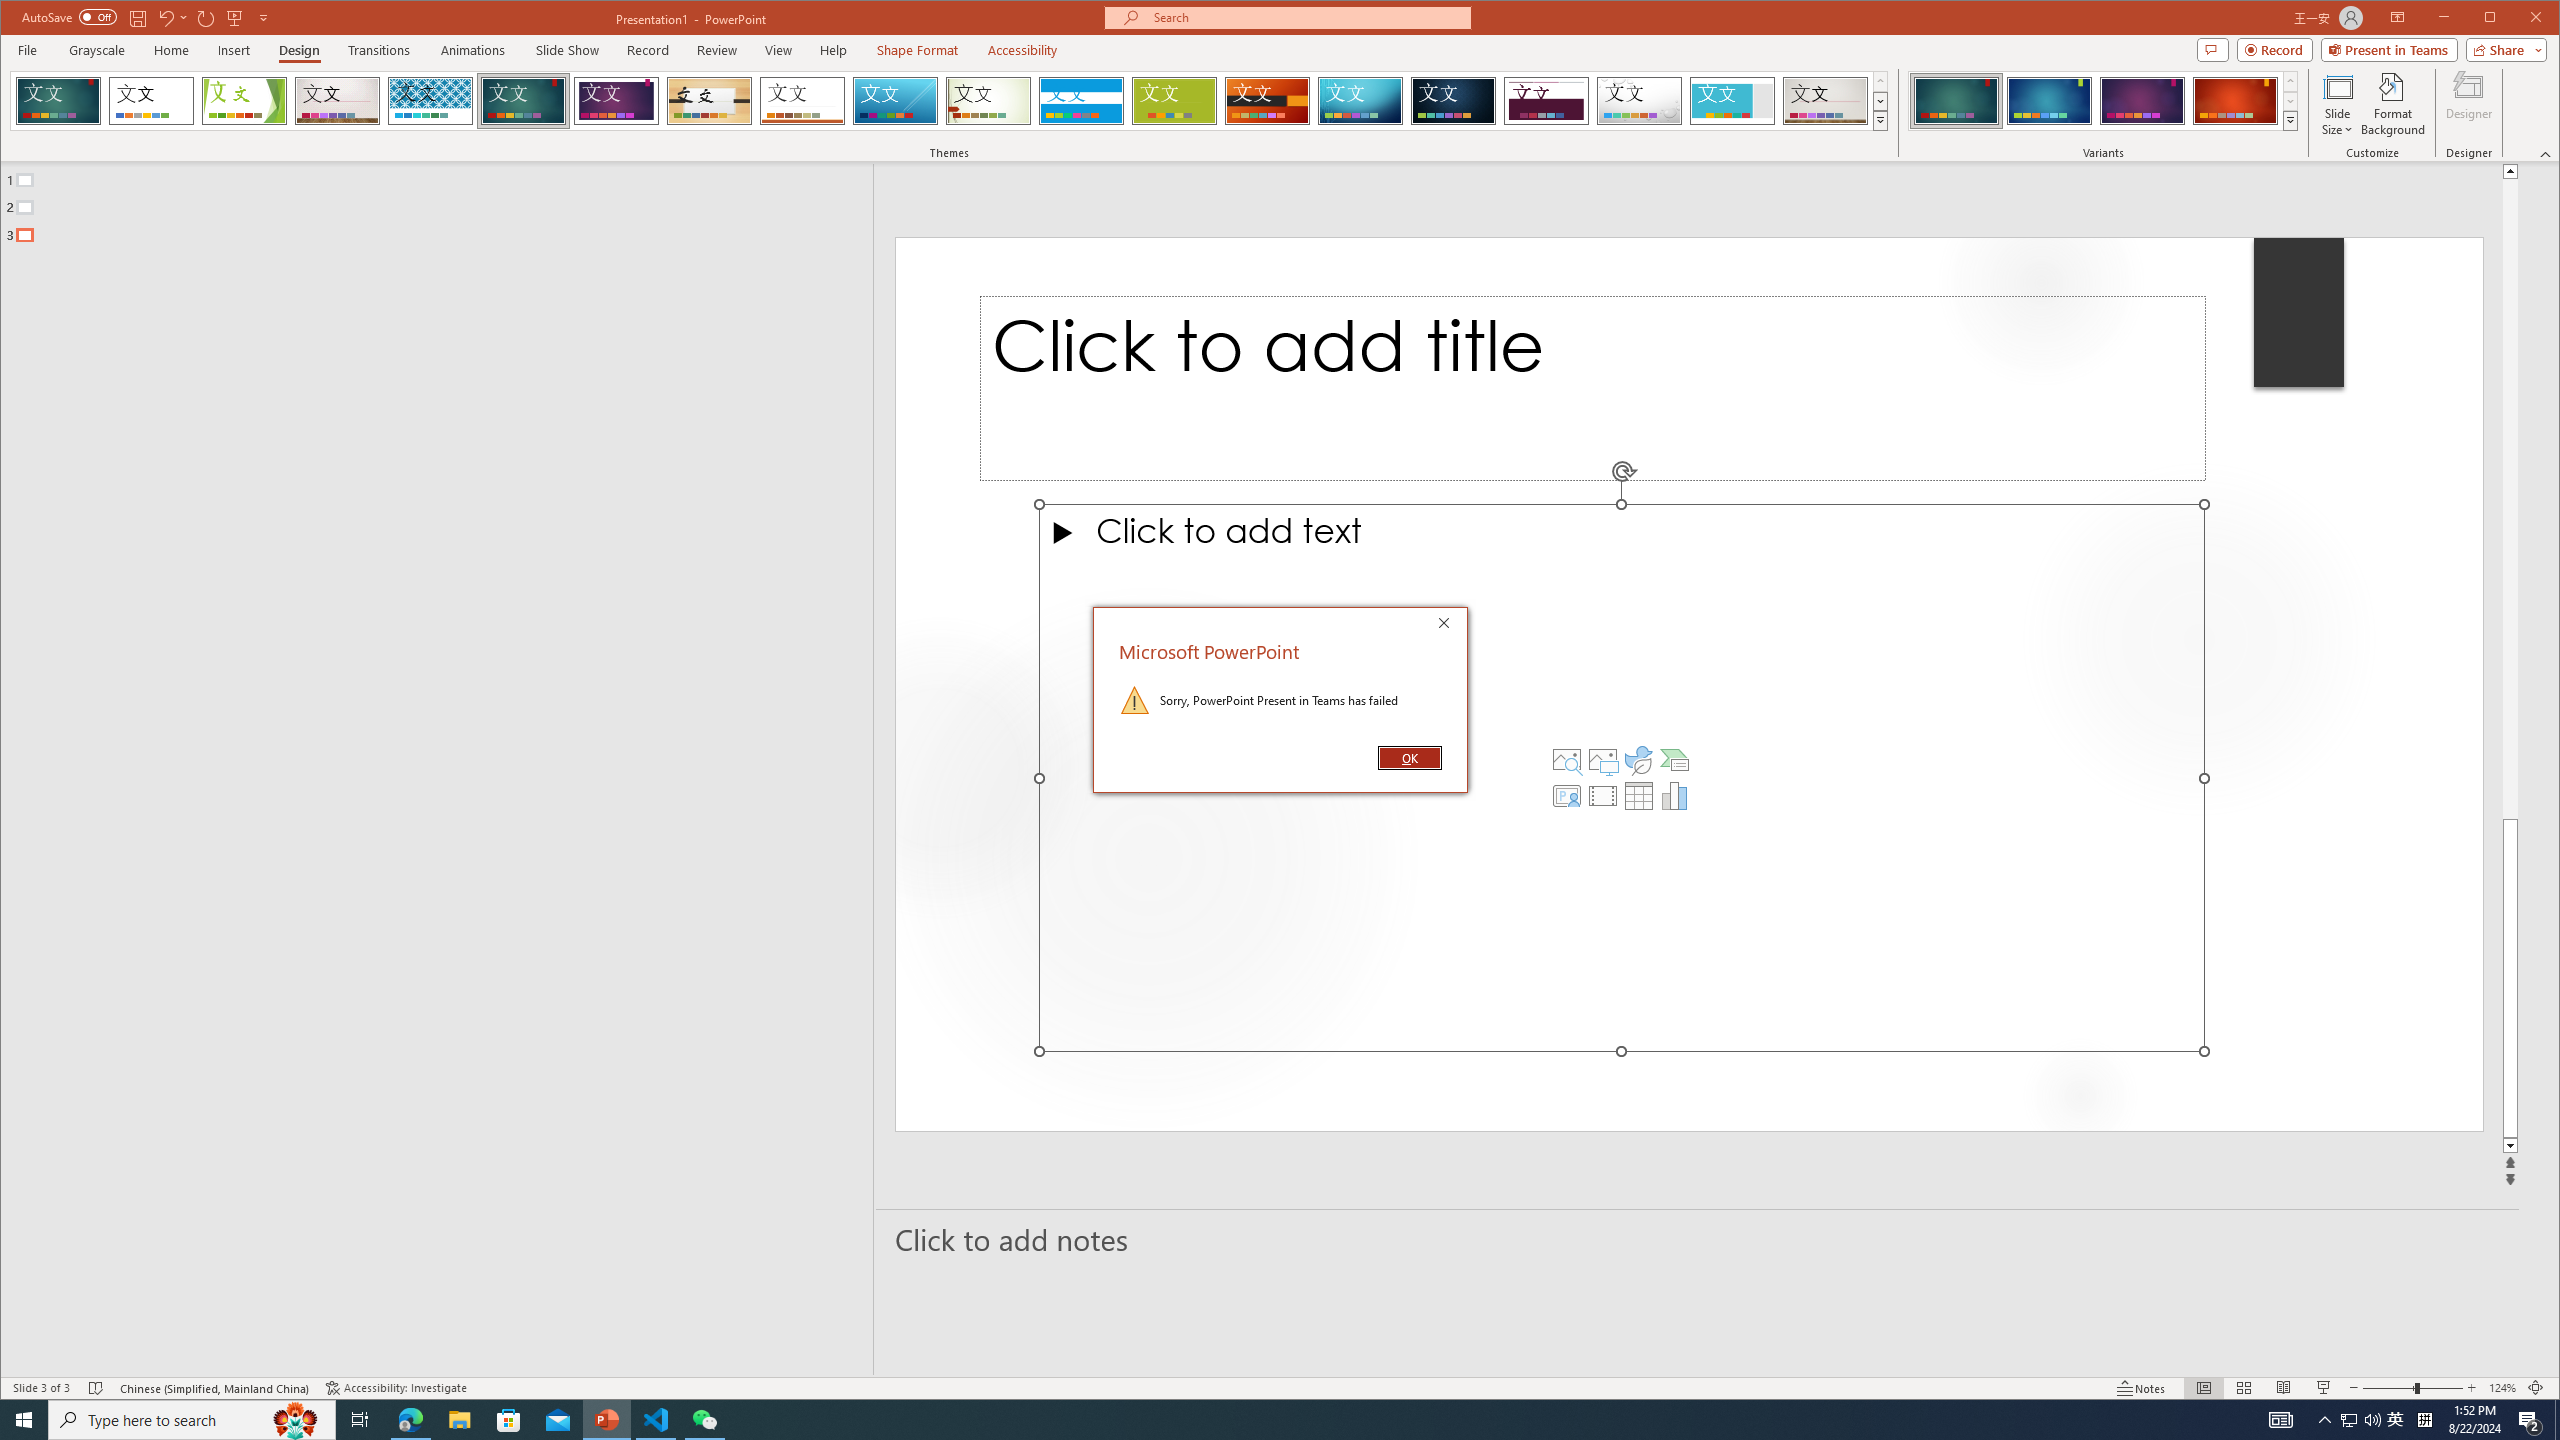 Image resolution: width=2560 pixels, height=1440 pixels. What do you see at coordinates (896, 101) in the screenshot?
I see `Slice` at bounding box center [896, 101].